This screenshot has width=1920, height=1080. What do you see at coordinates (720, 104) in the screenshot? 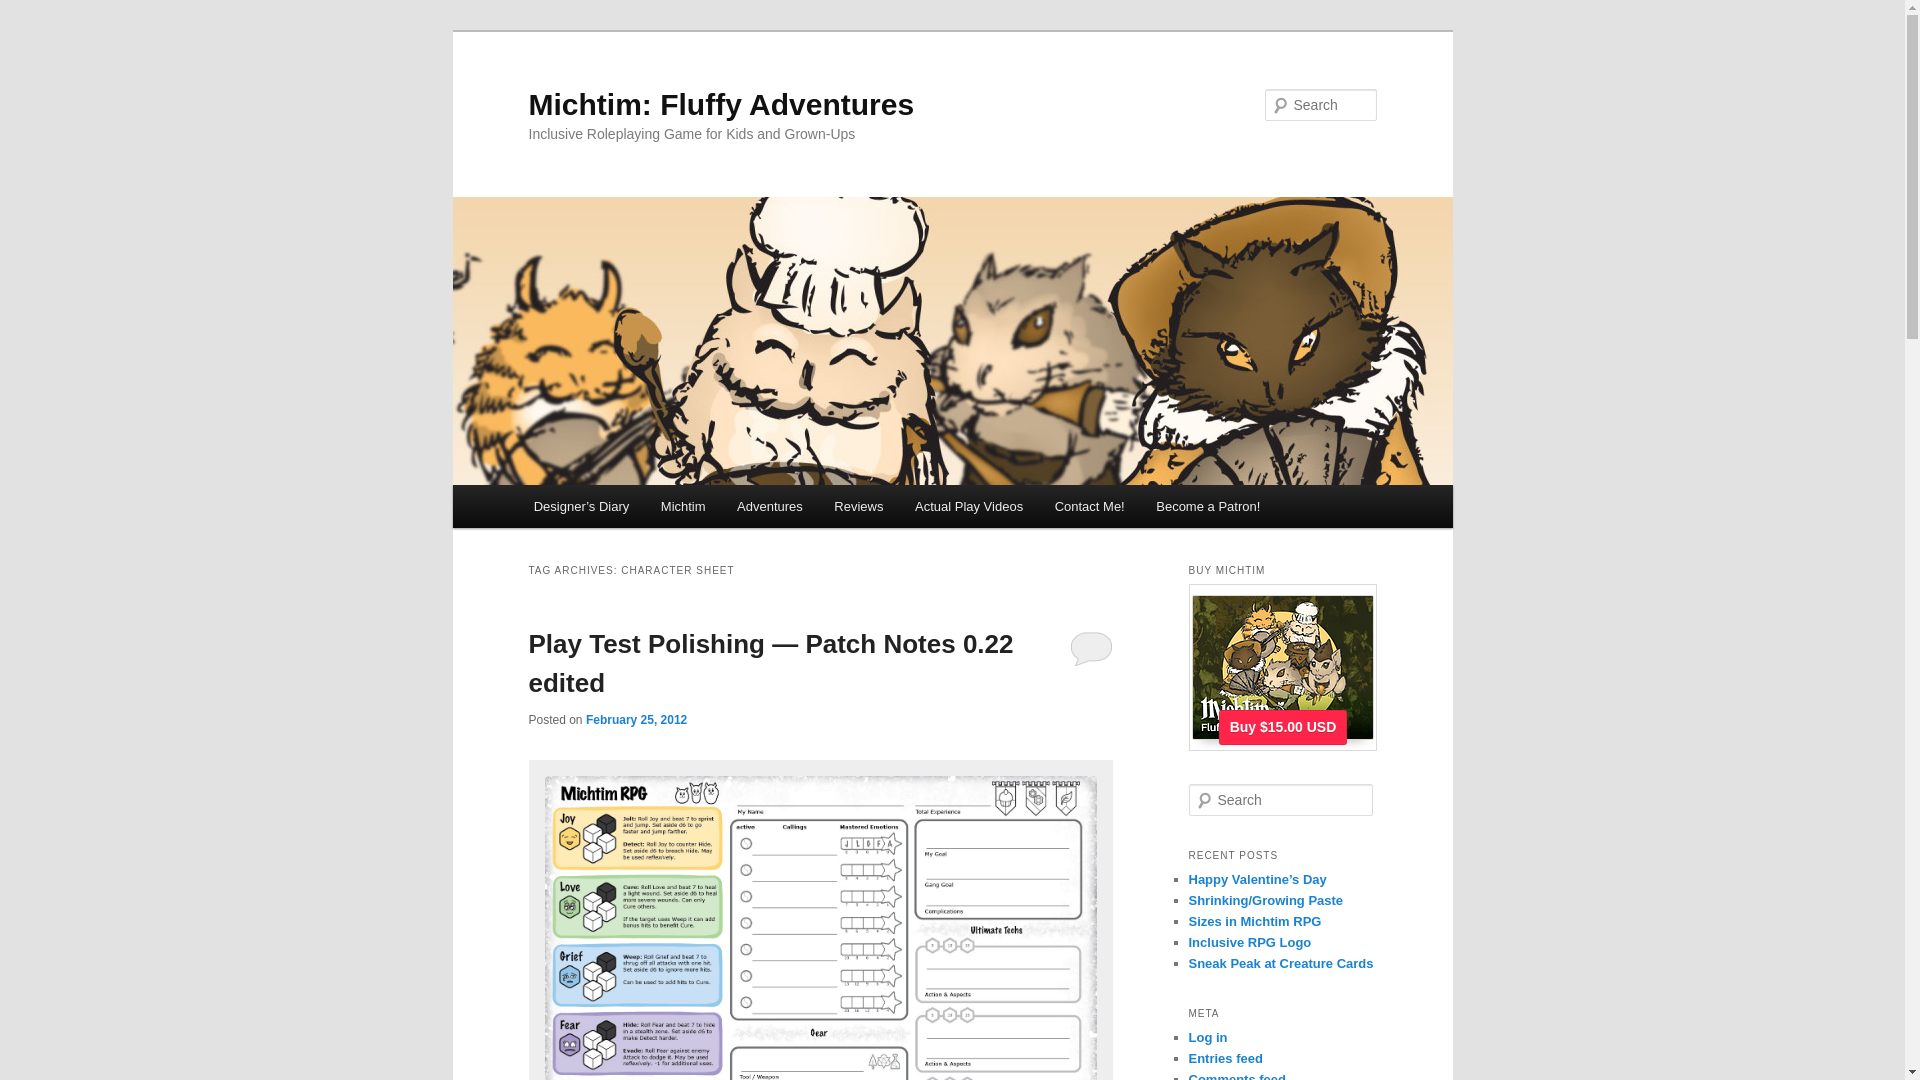
I see `Michtim: Fluffy Adventures` at bounding box center [720, 104].